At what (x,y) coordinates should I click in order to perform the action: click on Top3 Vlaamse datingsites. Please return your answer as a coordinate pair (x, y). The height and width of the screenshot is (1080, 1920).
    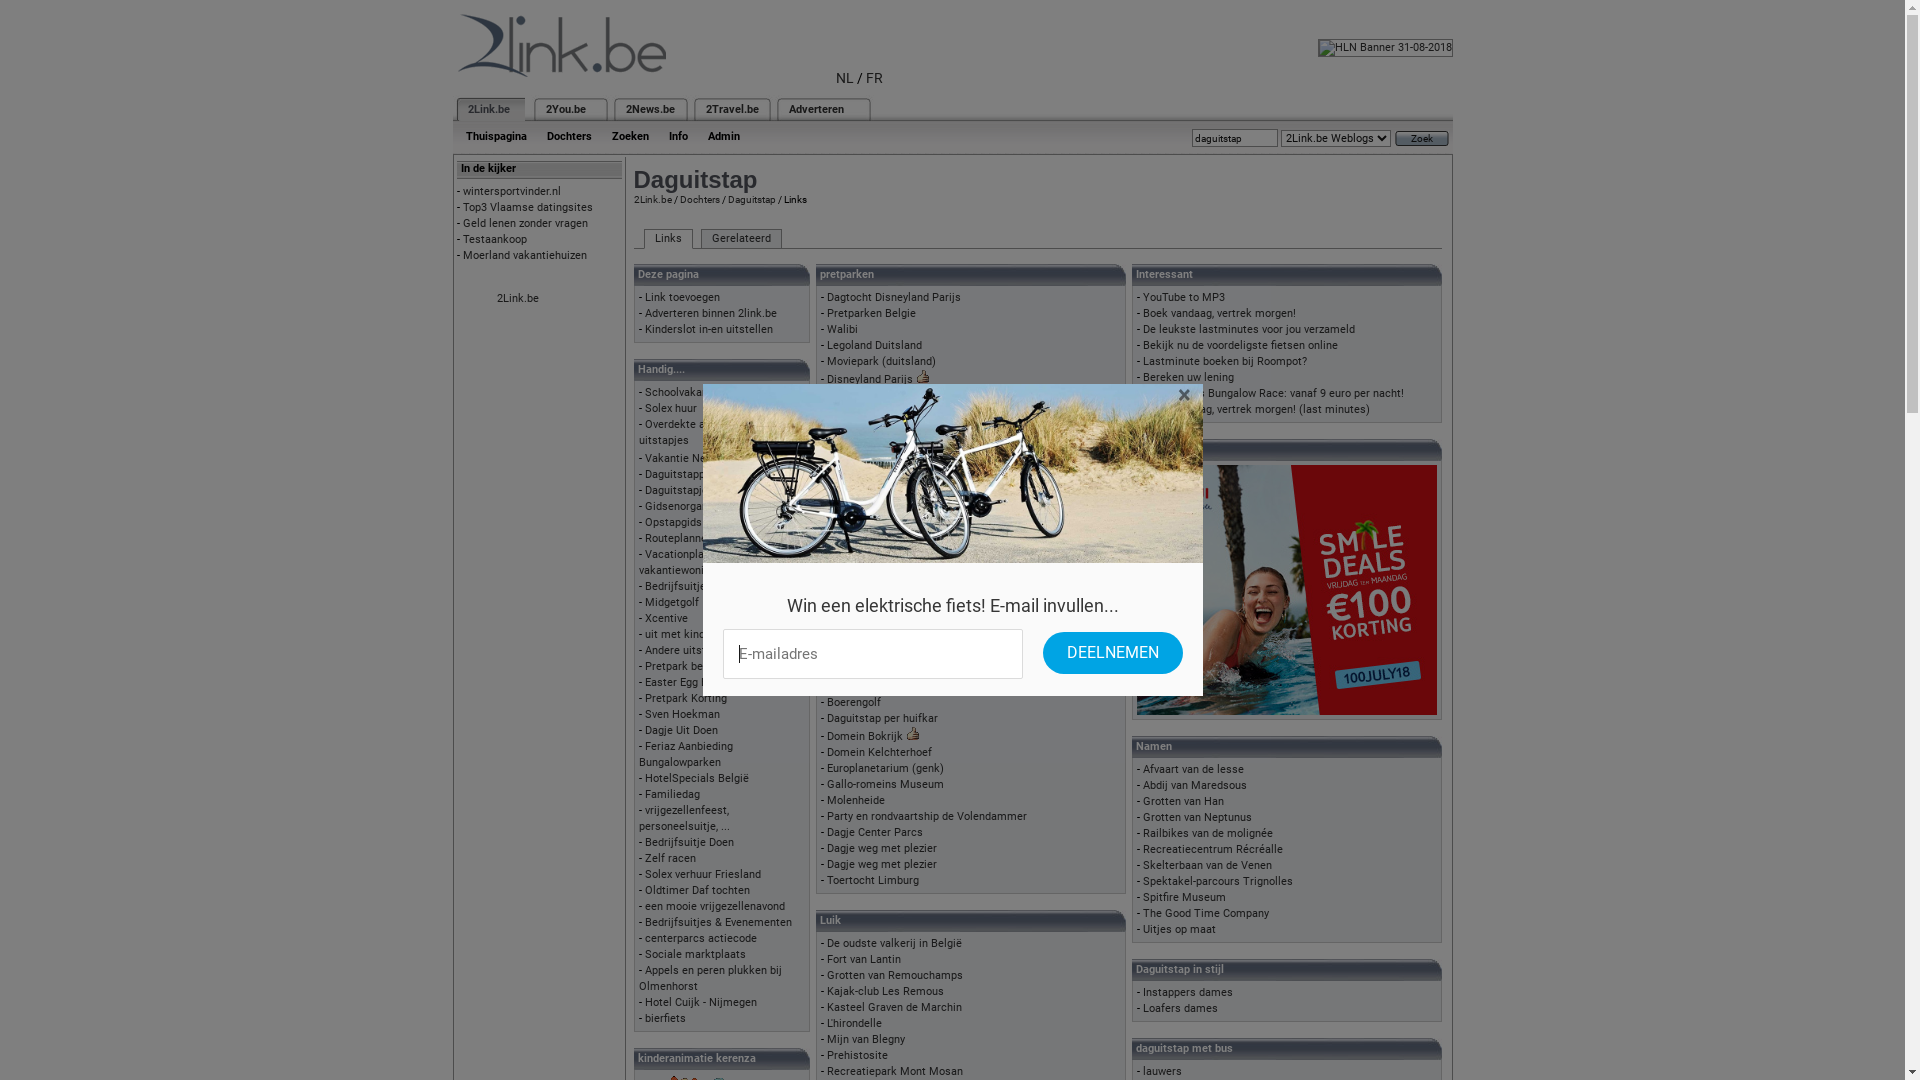
    Looking at the image, I should click on (527, 208).